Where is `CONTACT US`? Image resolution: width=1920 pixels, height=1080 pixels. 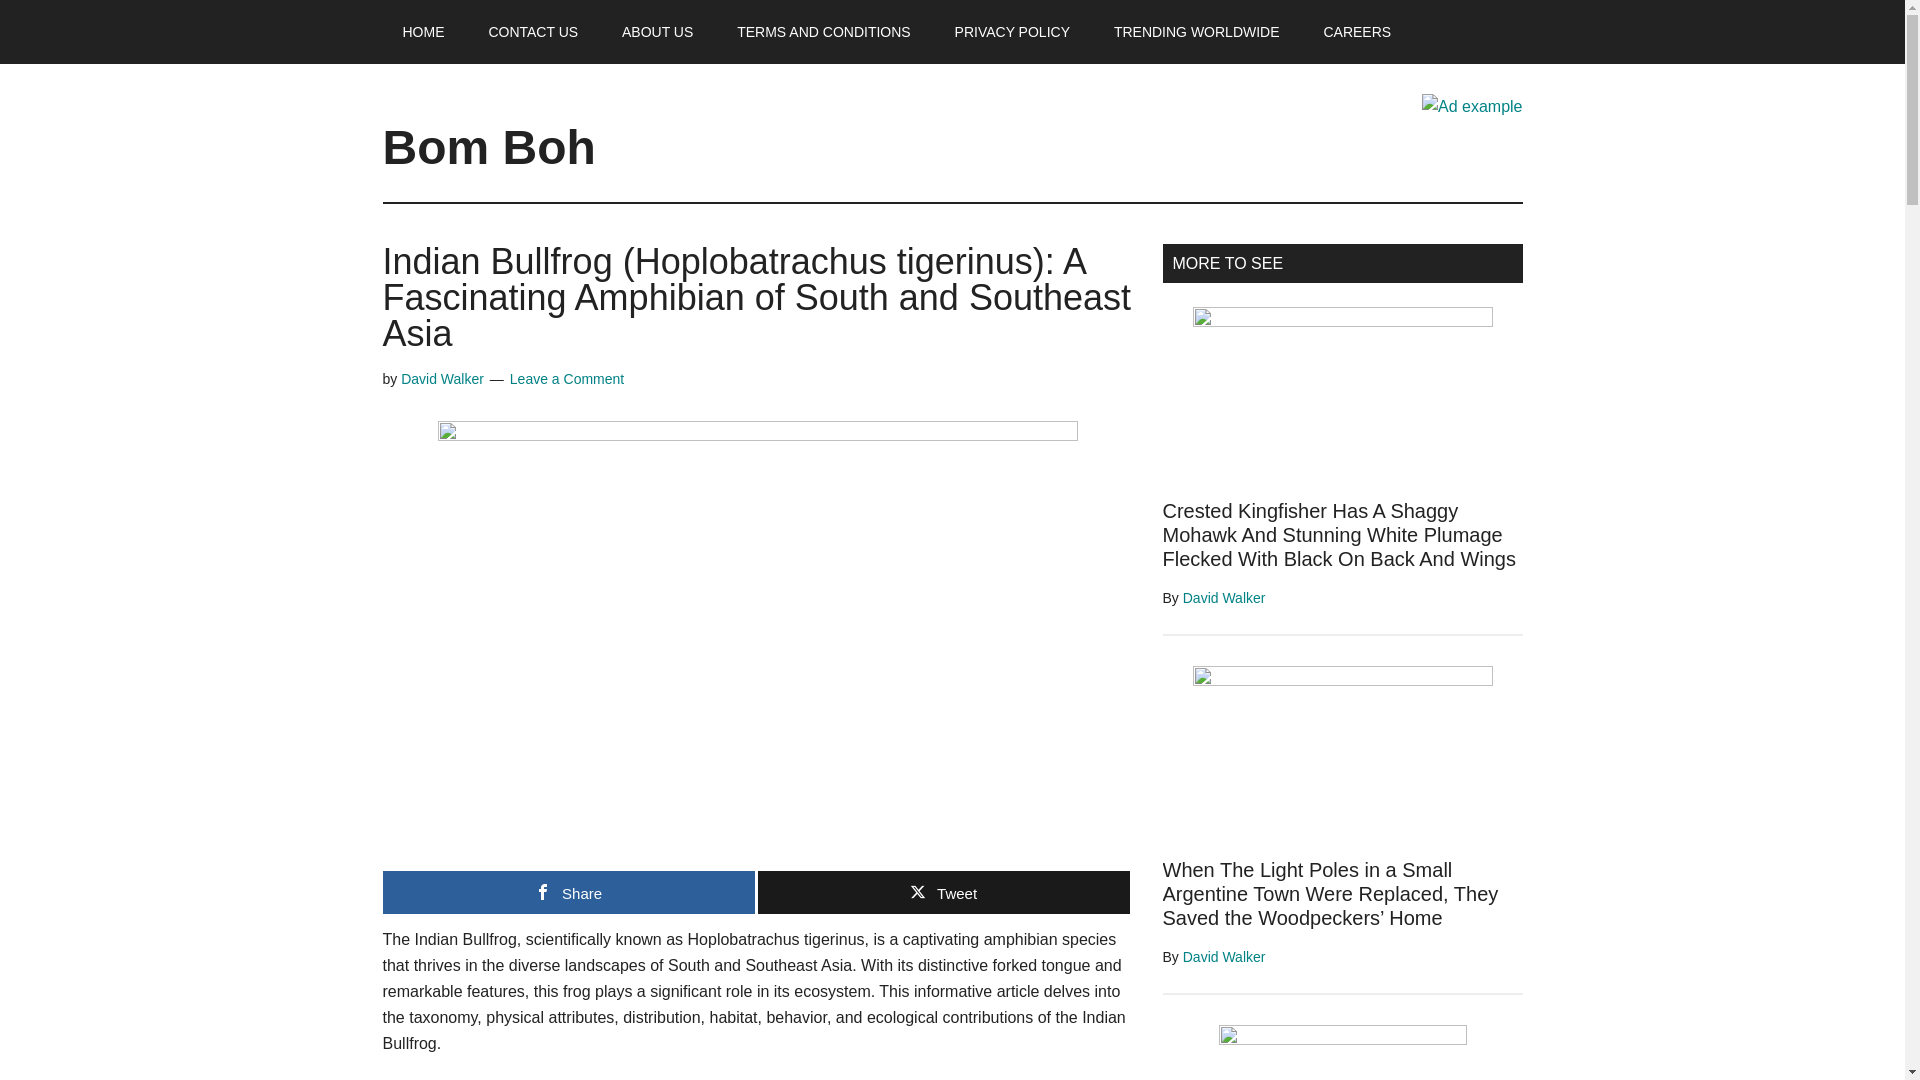
CONTACT US is located at coordinates (532, 32).